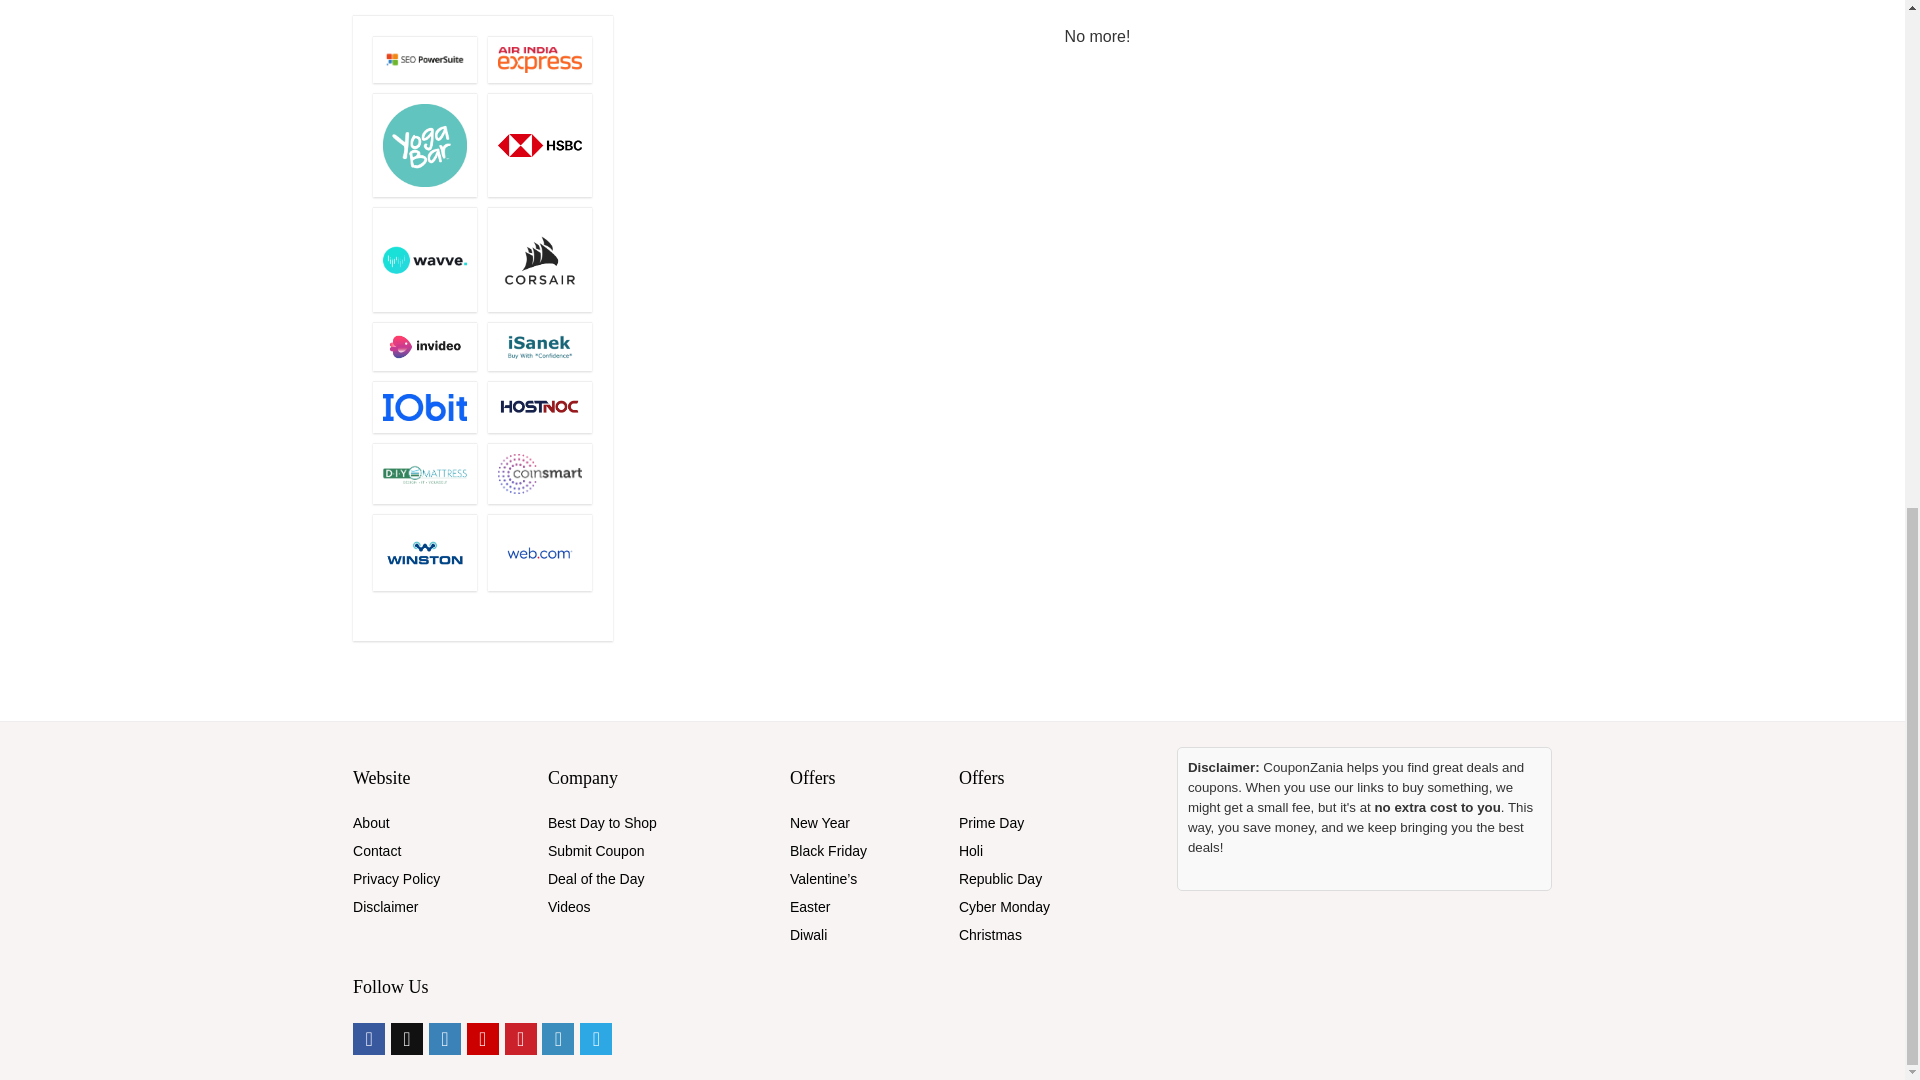 This screenshot has height=1080, width=1920. I want to click on View all post filed under Yoga Bar, so click(424, 144).